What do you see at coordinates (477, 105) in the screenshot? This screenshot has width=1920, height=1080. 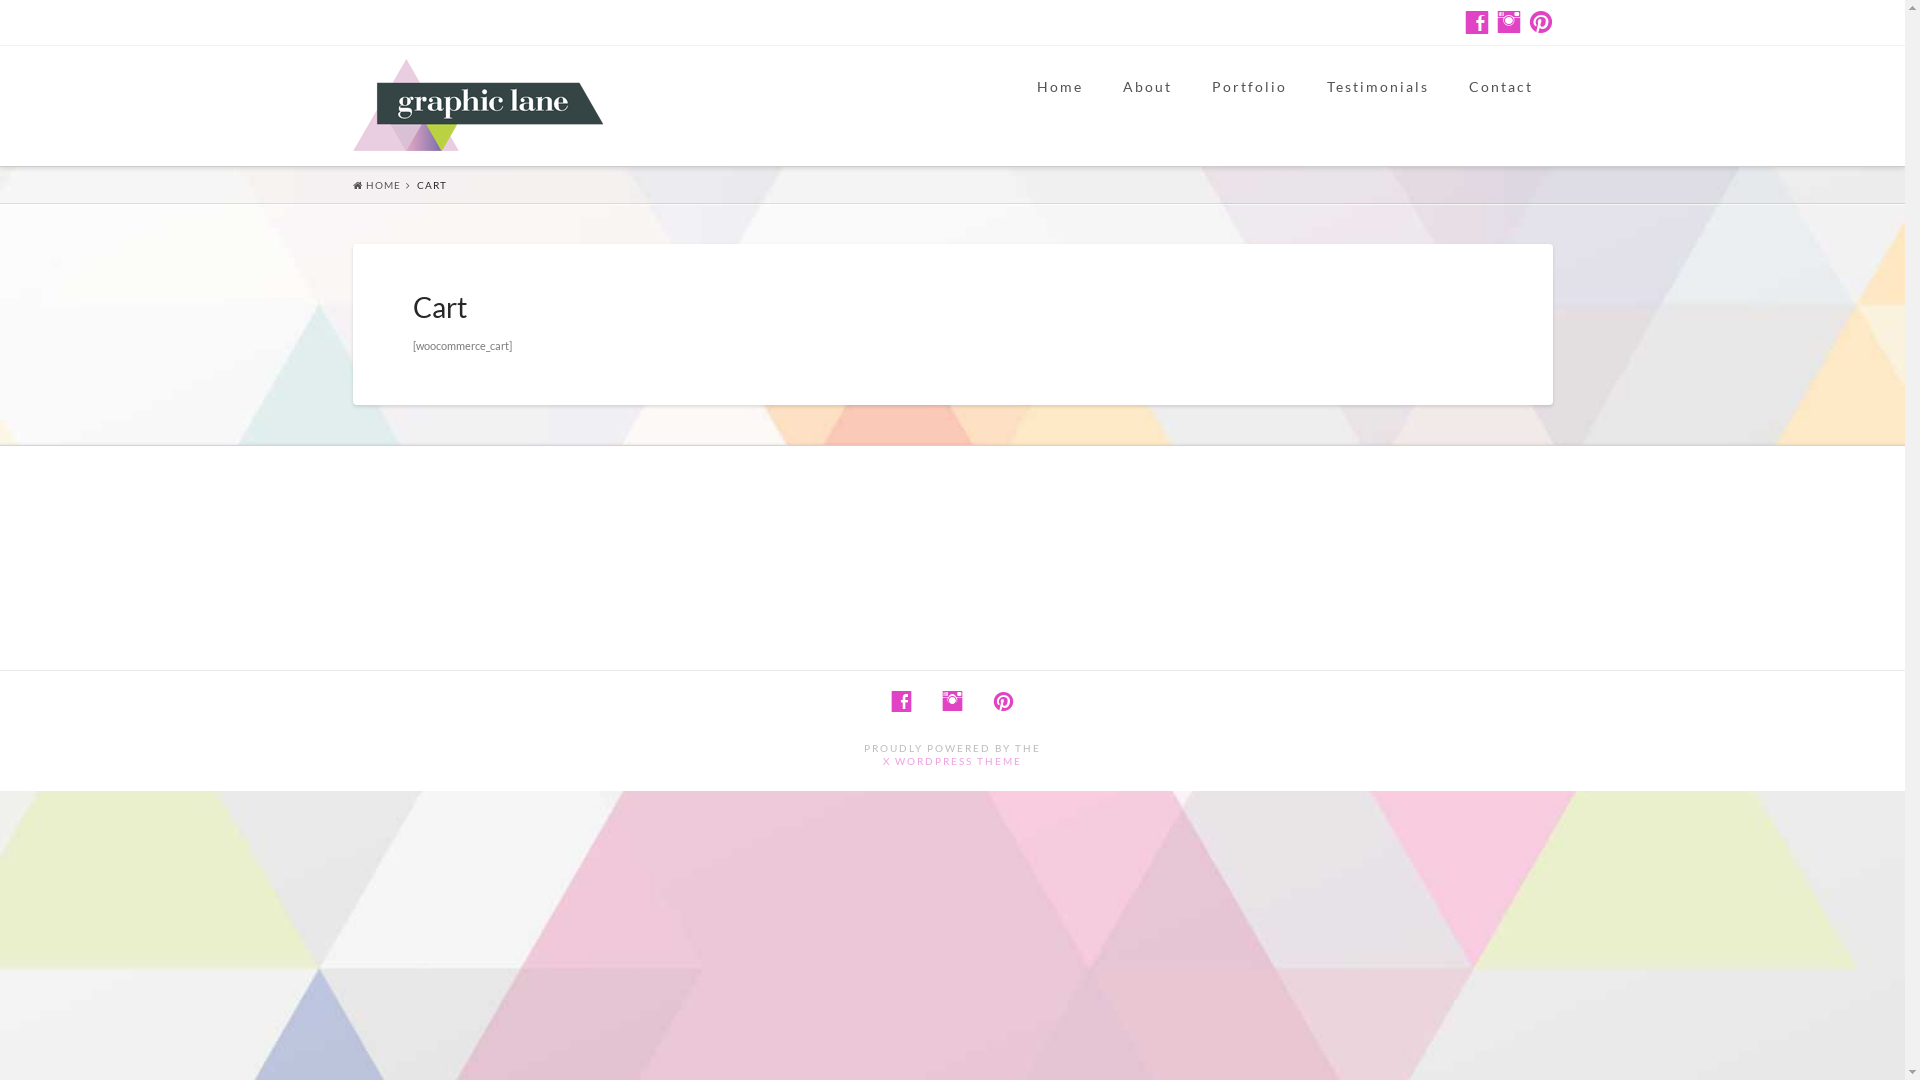 I see `Creative Graphic Design Solutions` at bounding box center [477, 105].